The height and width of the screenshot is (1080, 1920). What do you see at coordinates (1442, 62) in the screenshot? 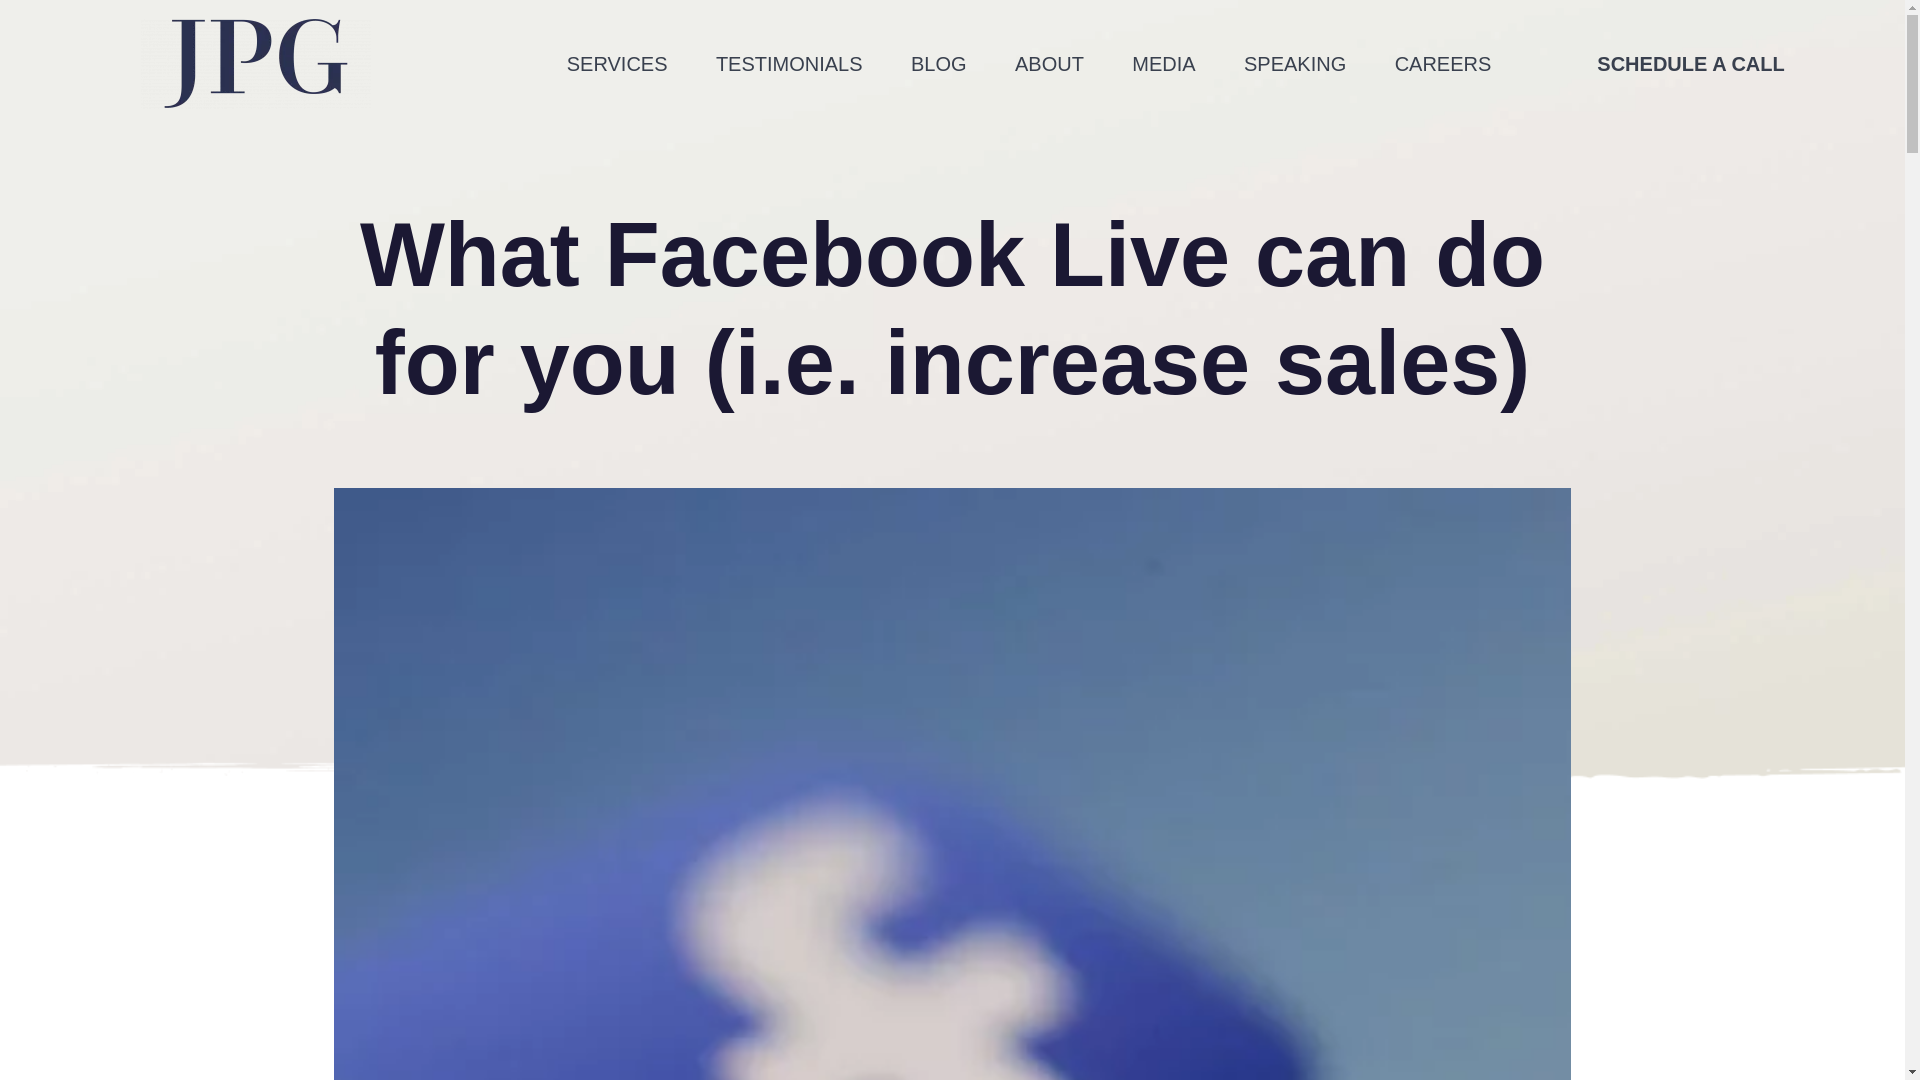
I see `CAREERS` at bounding box center [1442, 62].